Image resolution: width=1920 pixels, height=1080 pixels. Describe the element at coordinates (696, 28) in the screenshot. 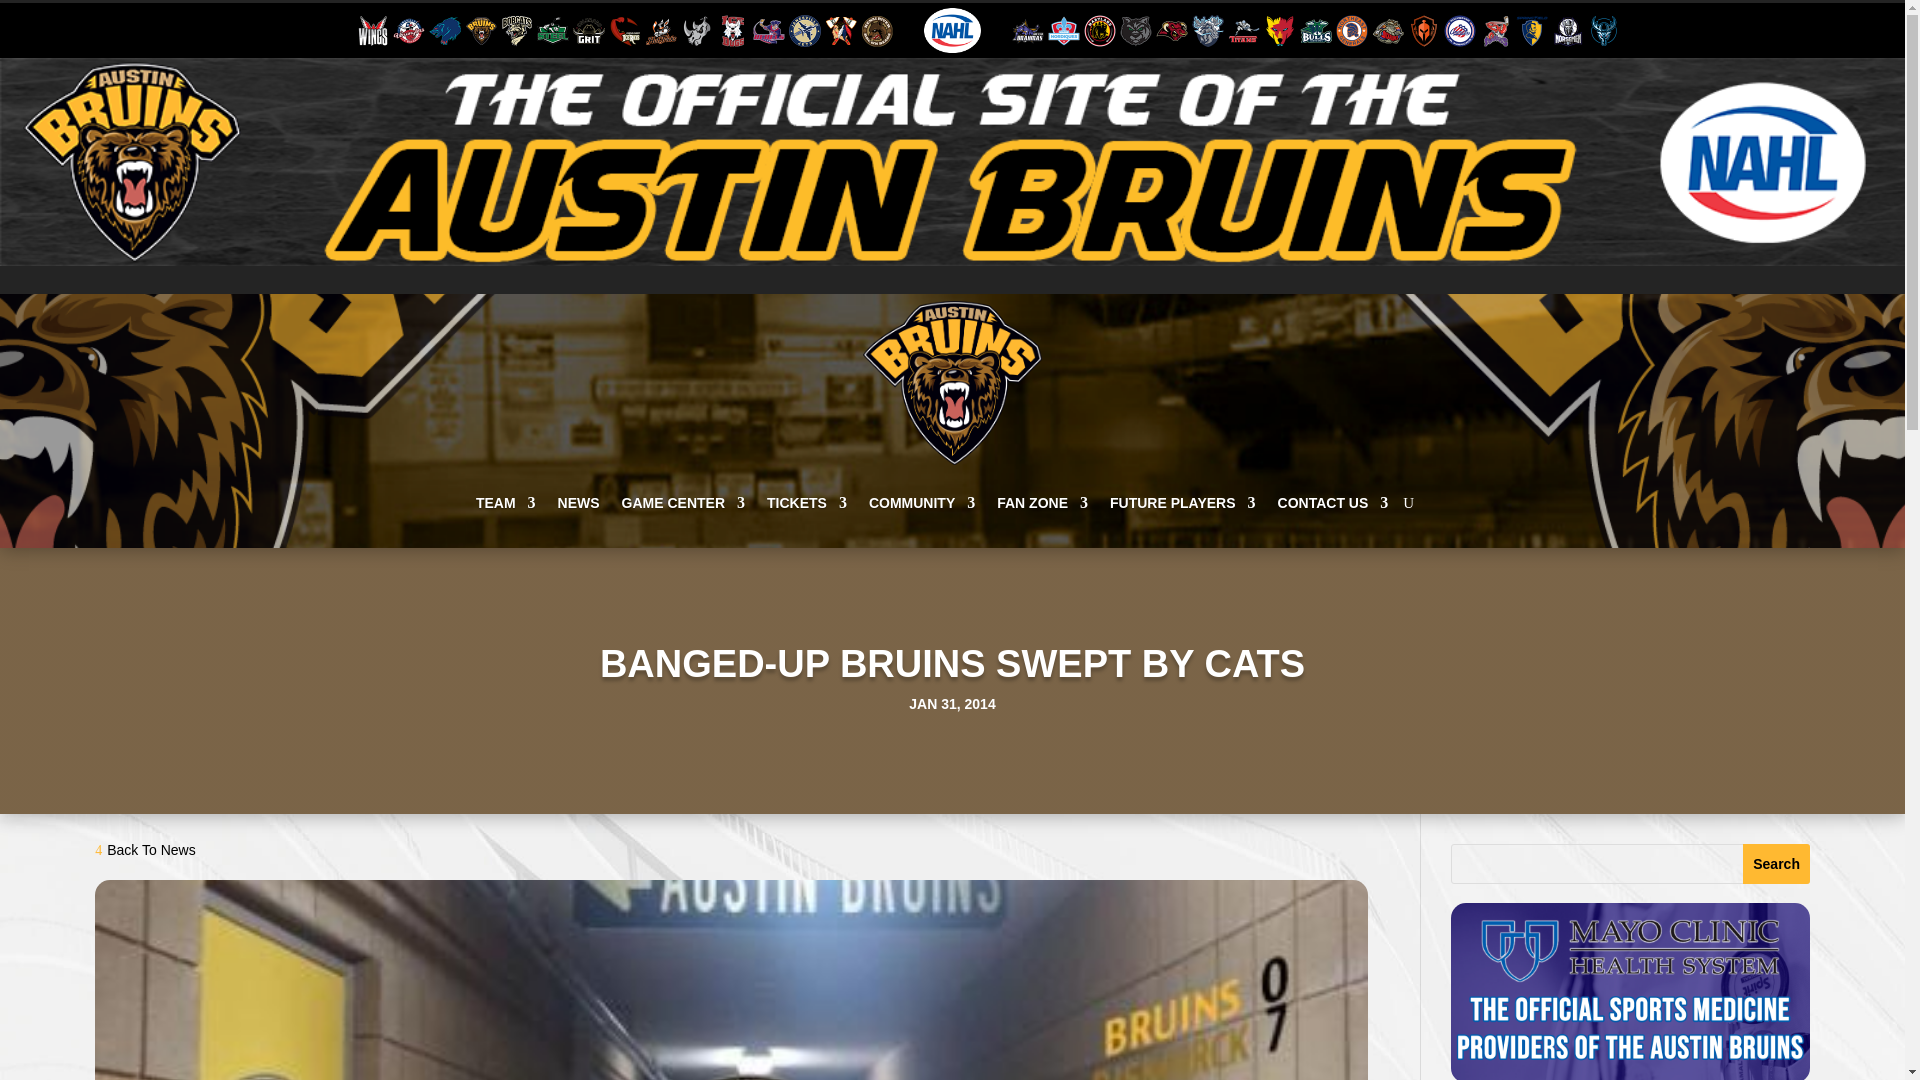

I see `El Paso Rhinos` at that location.